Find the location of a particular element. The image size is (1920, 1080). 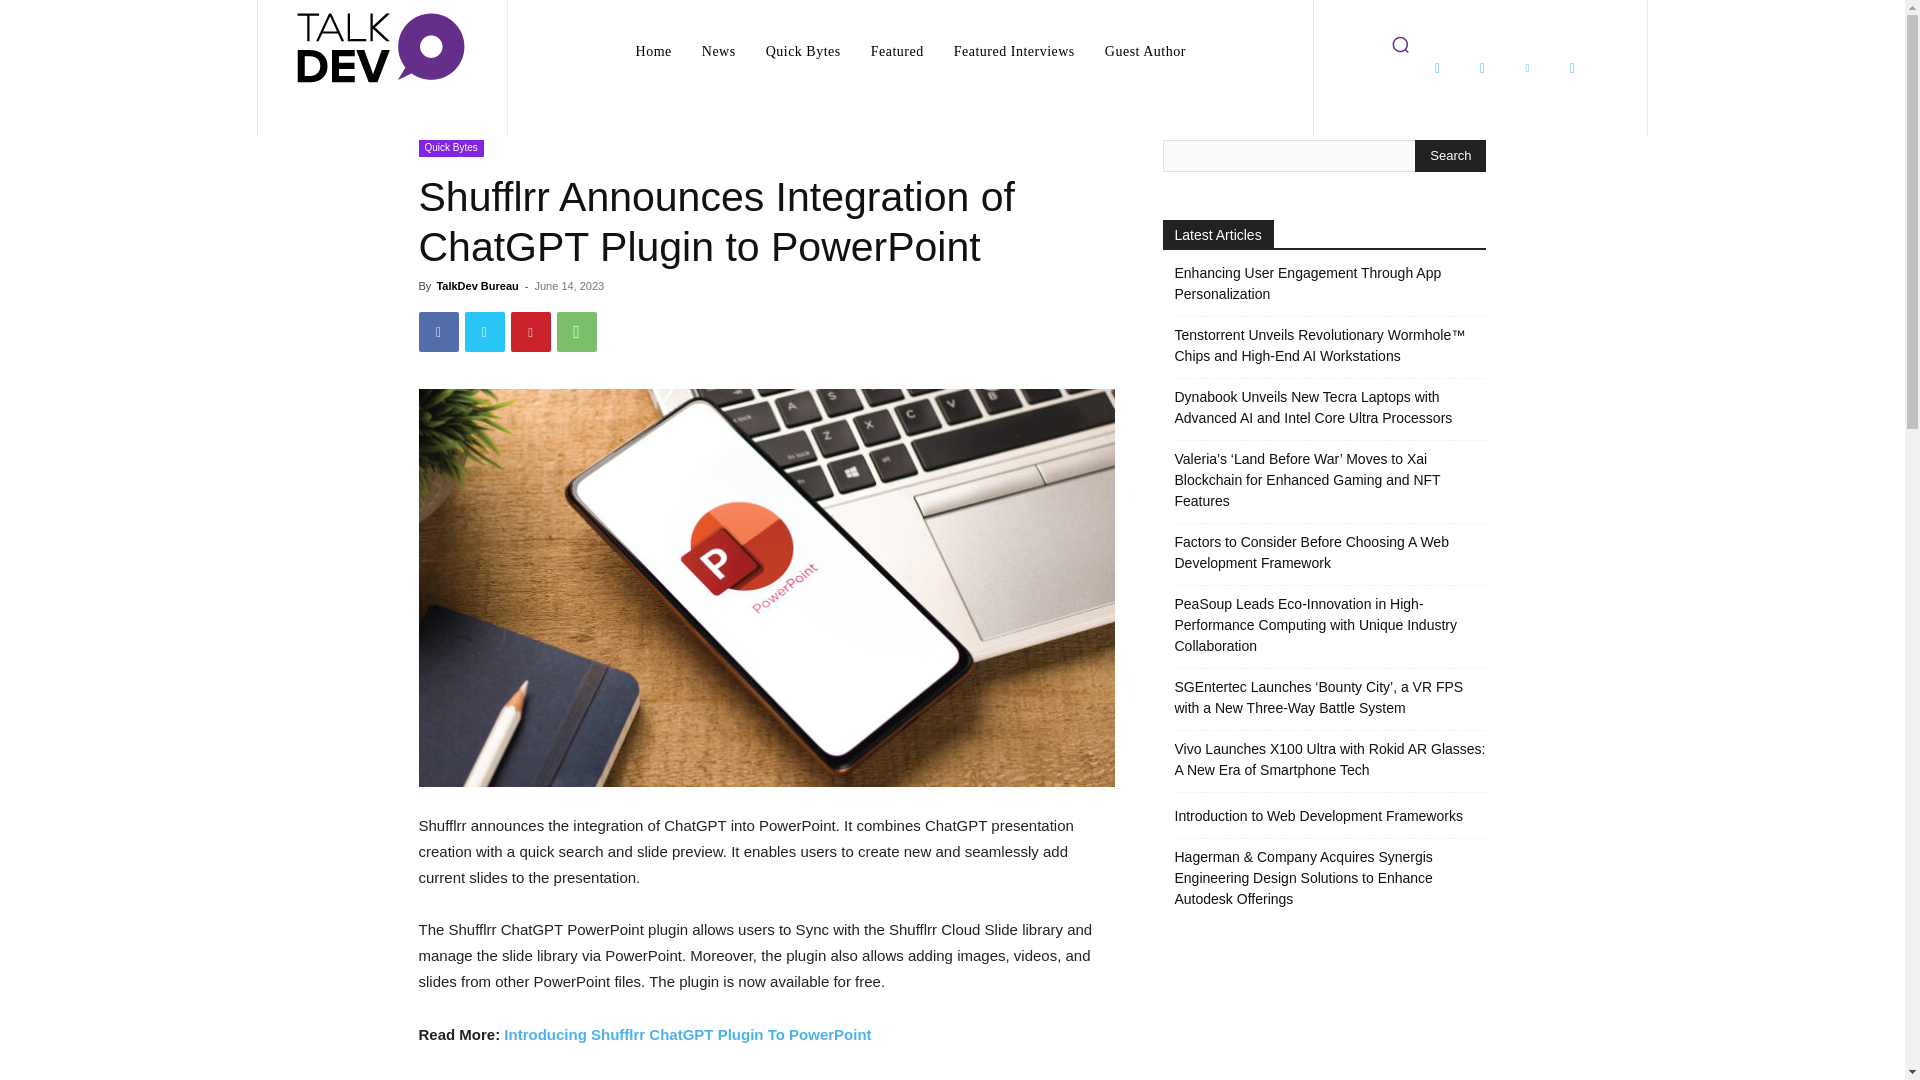

Search is located at coordinates (1450, 156).